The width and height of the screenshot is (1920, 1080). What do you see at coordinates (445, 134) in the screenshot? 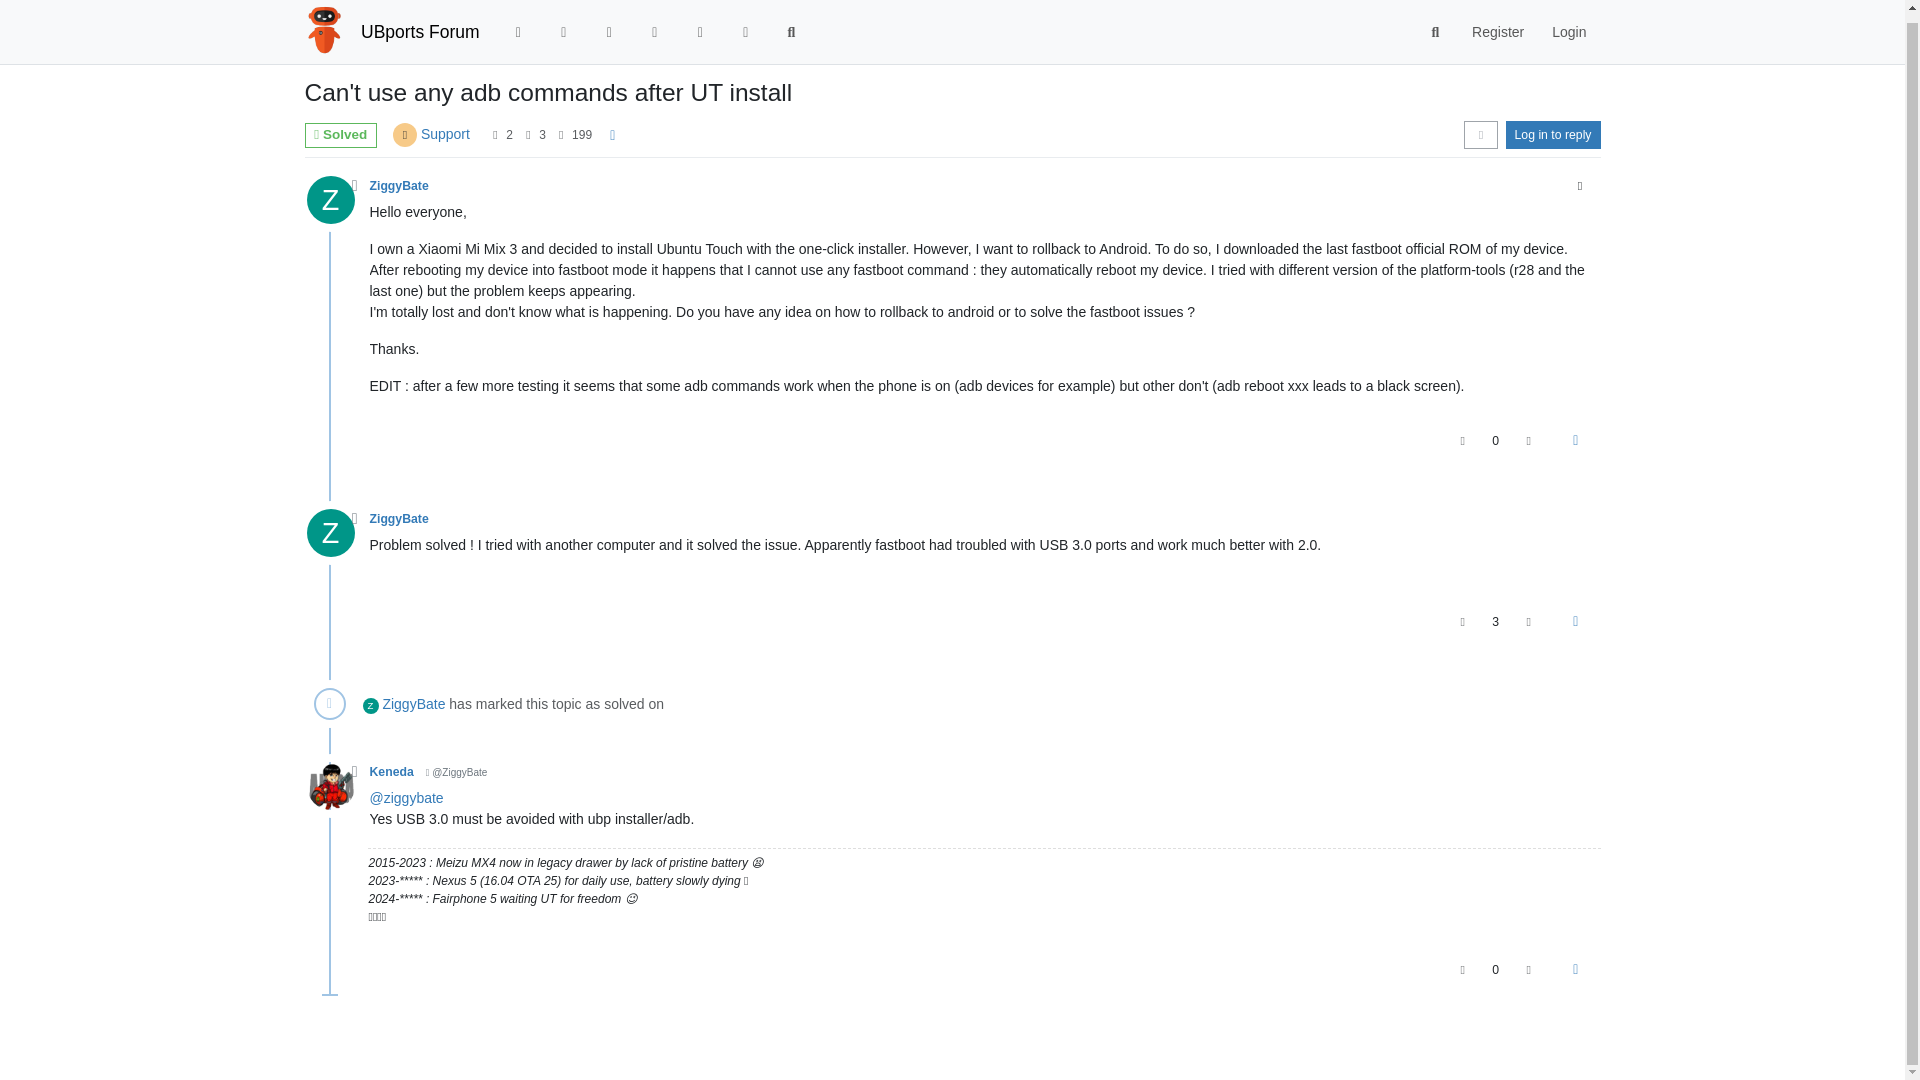
I see `Support` at bounding box center [445, 134].